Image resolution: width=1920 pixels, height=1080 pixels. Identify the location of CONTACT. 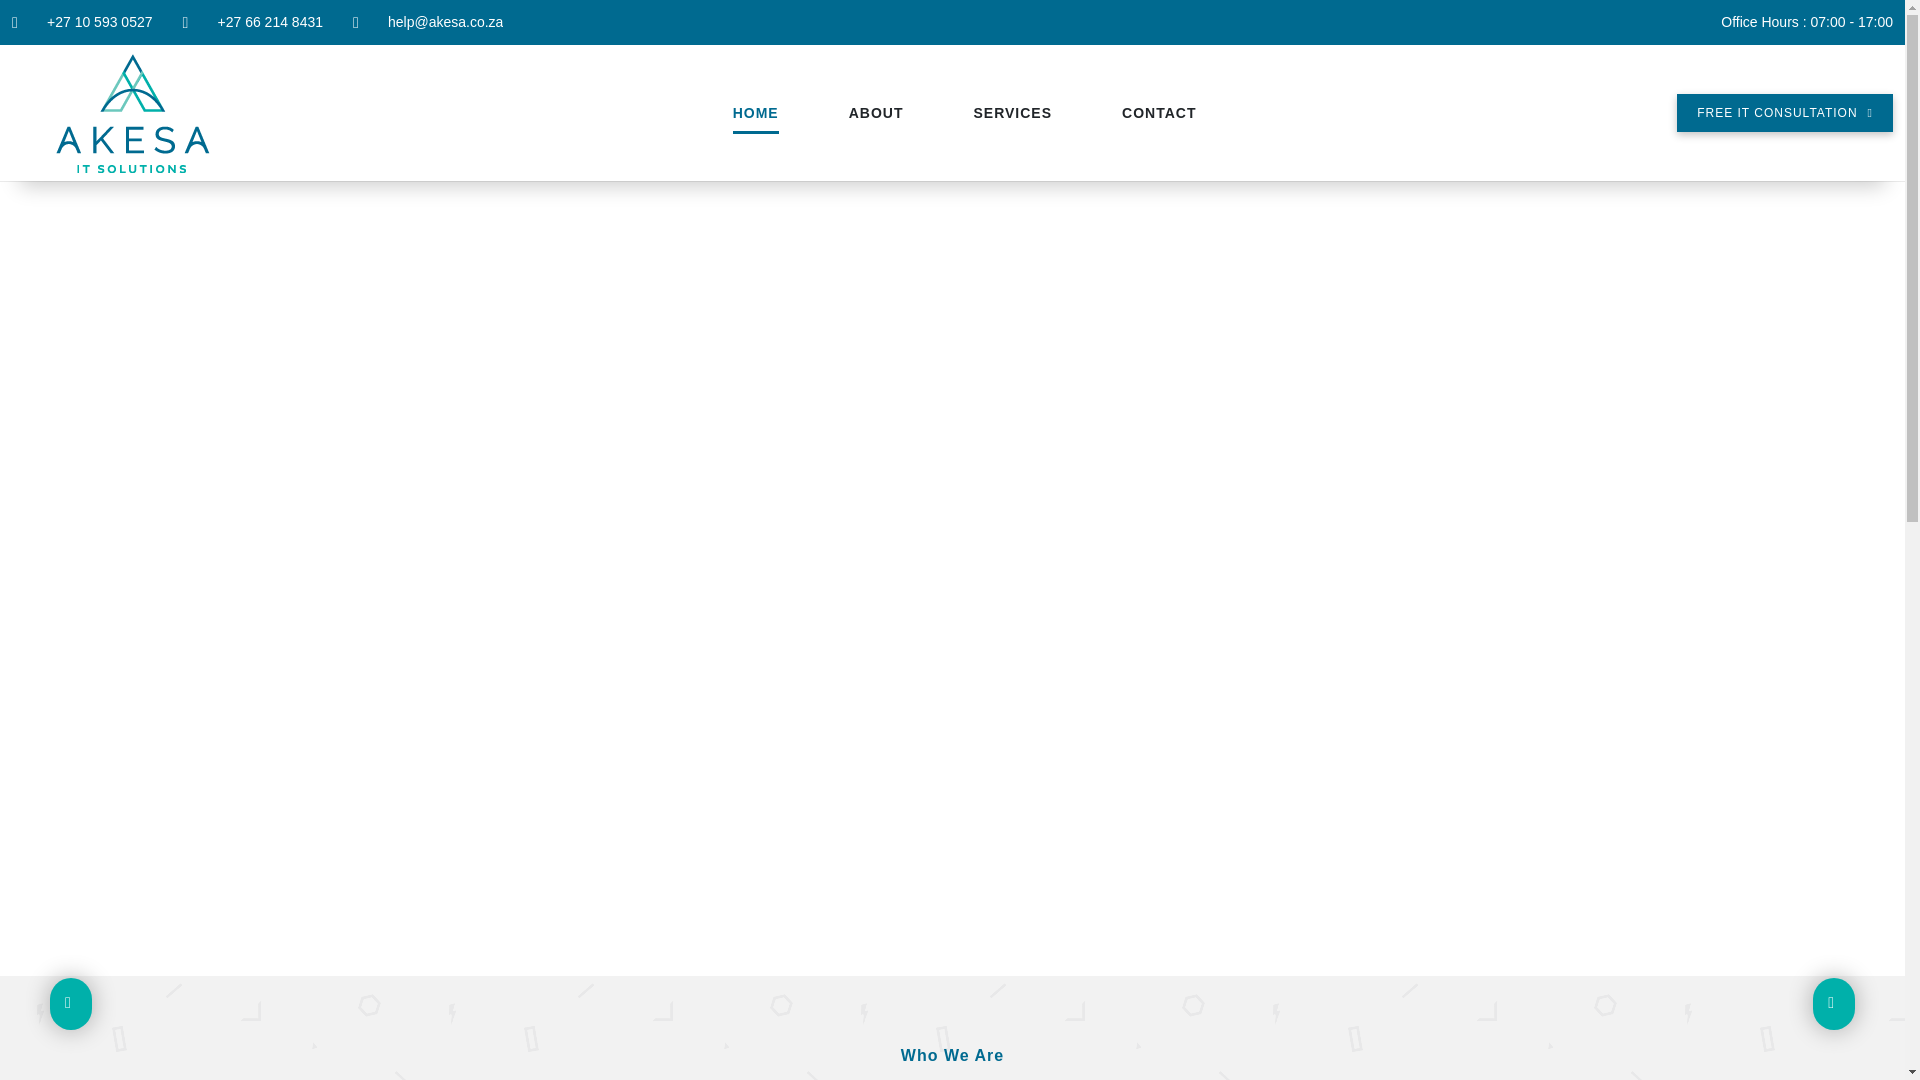
(1158, 113).